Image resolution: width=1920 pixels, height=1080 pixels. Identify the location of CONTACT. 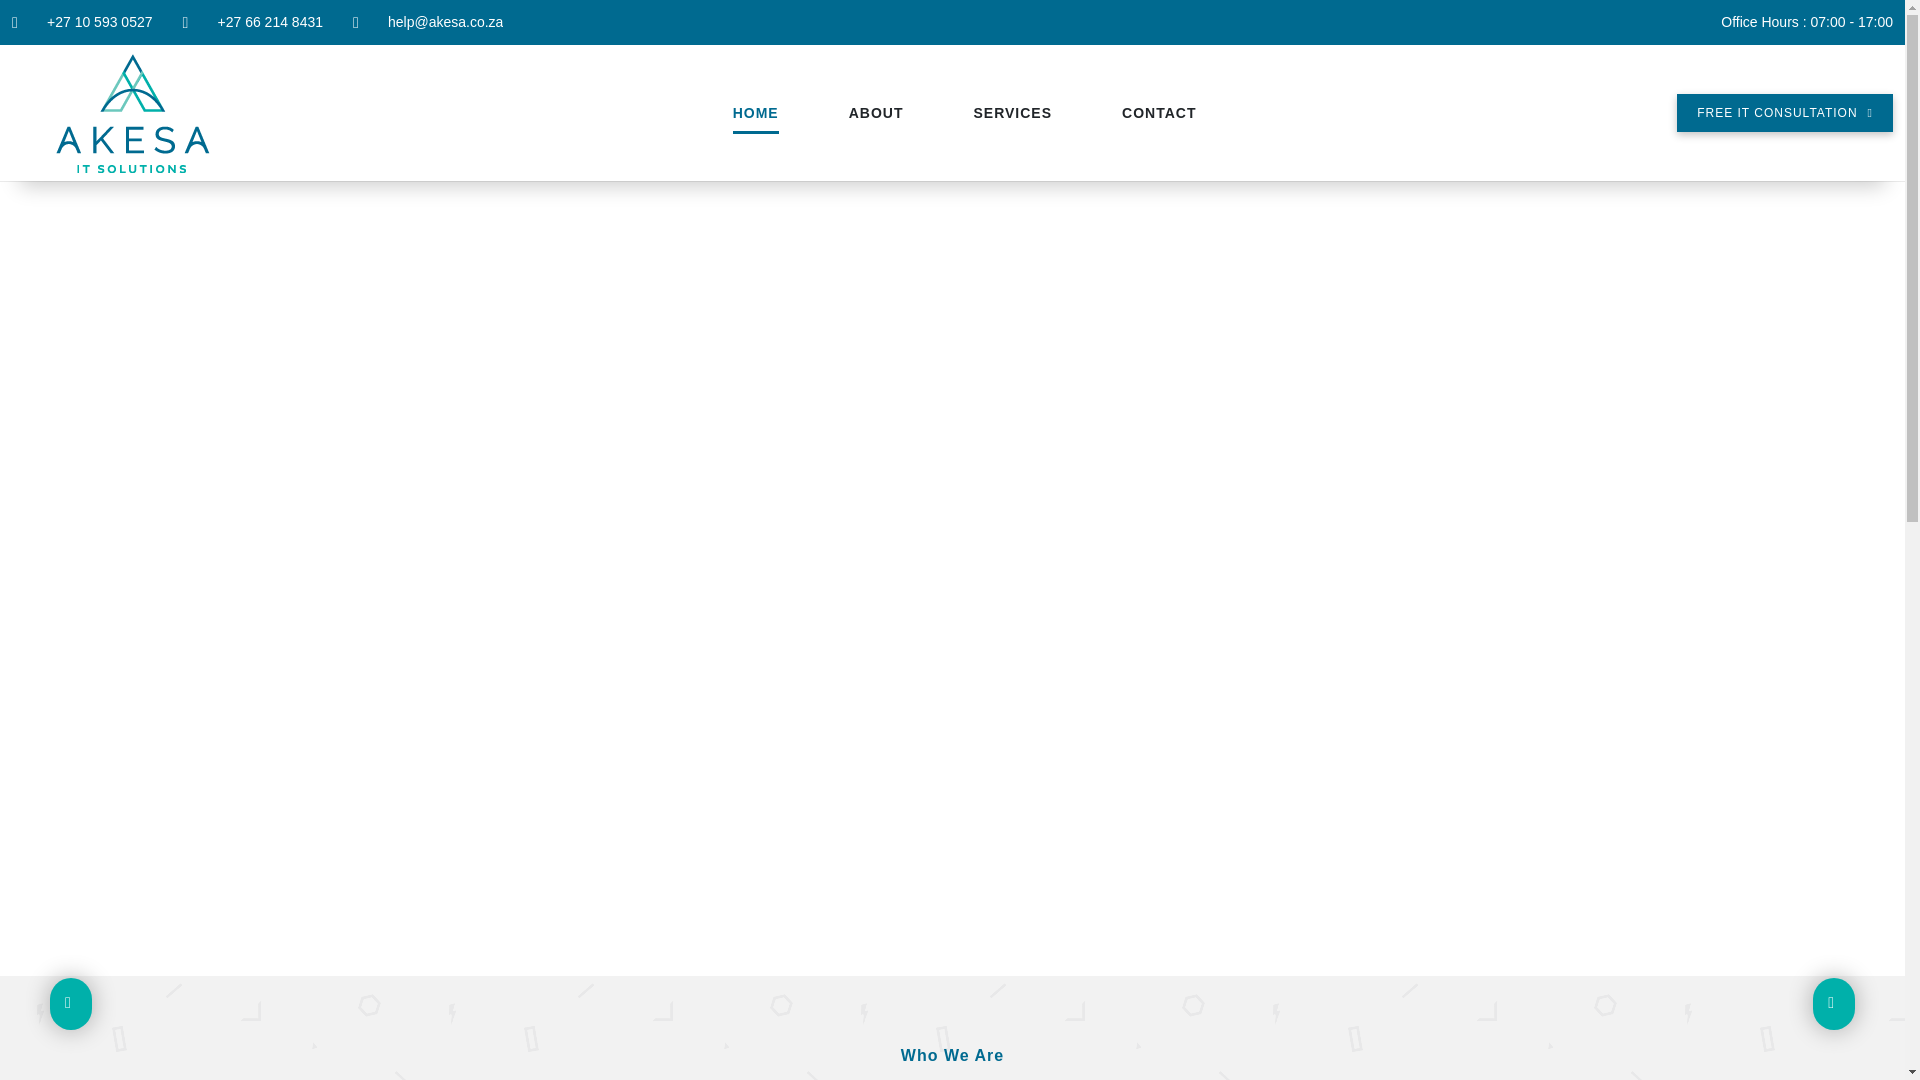
(1158, 113).